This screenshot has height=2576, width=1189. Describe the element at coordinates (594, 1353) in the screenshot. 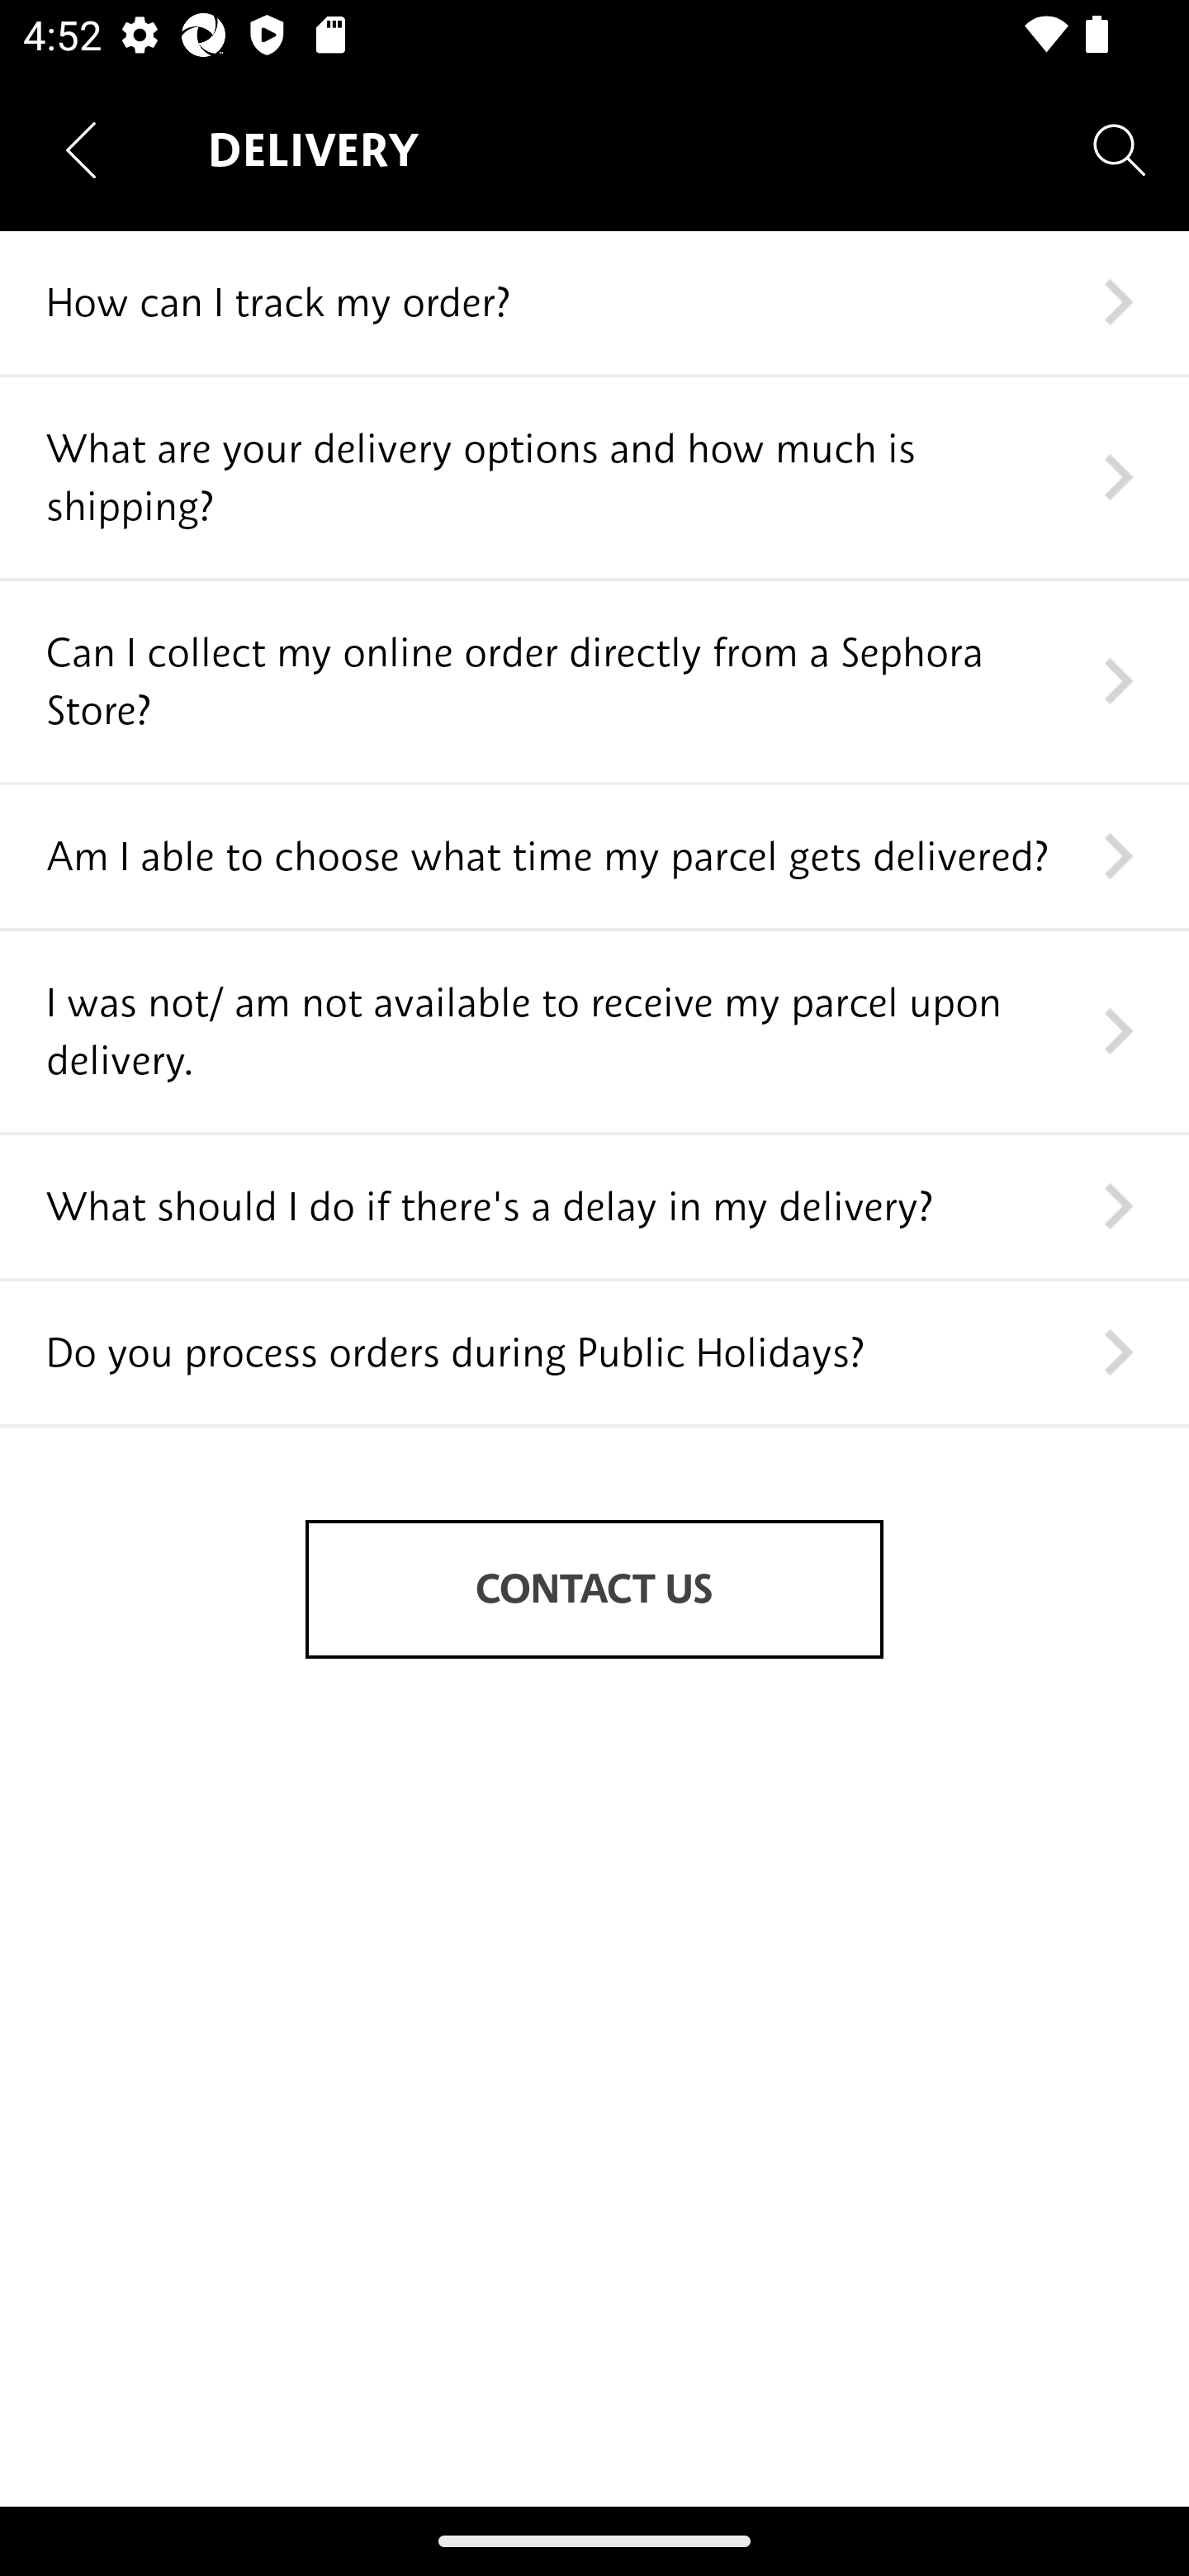

I see `Do you process orders during Public Holidays?` at that location.